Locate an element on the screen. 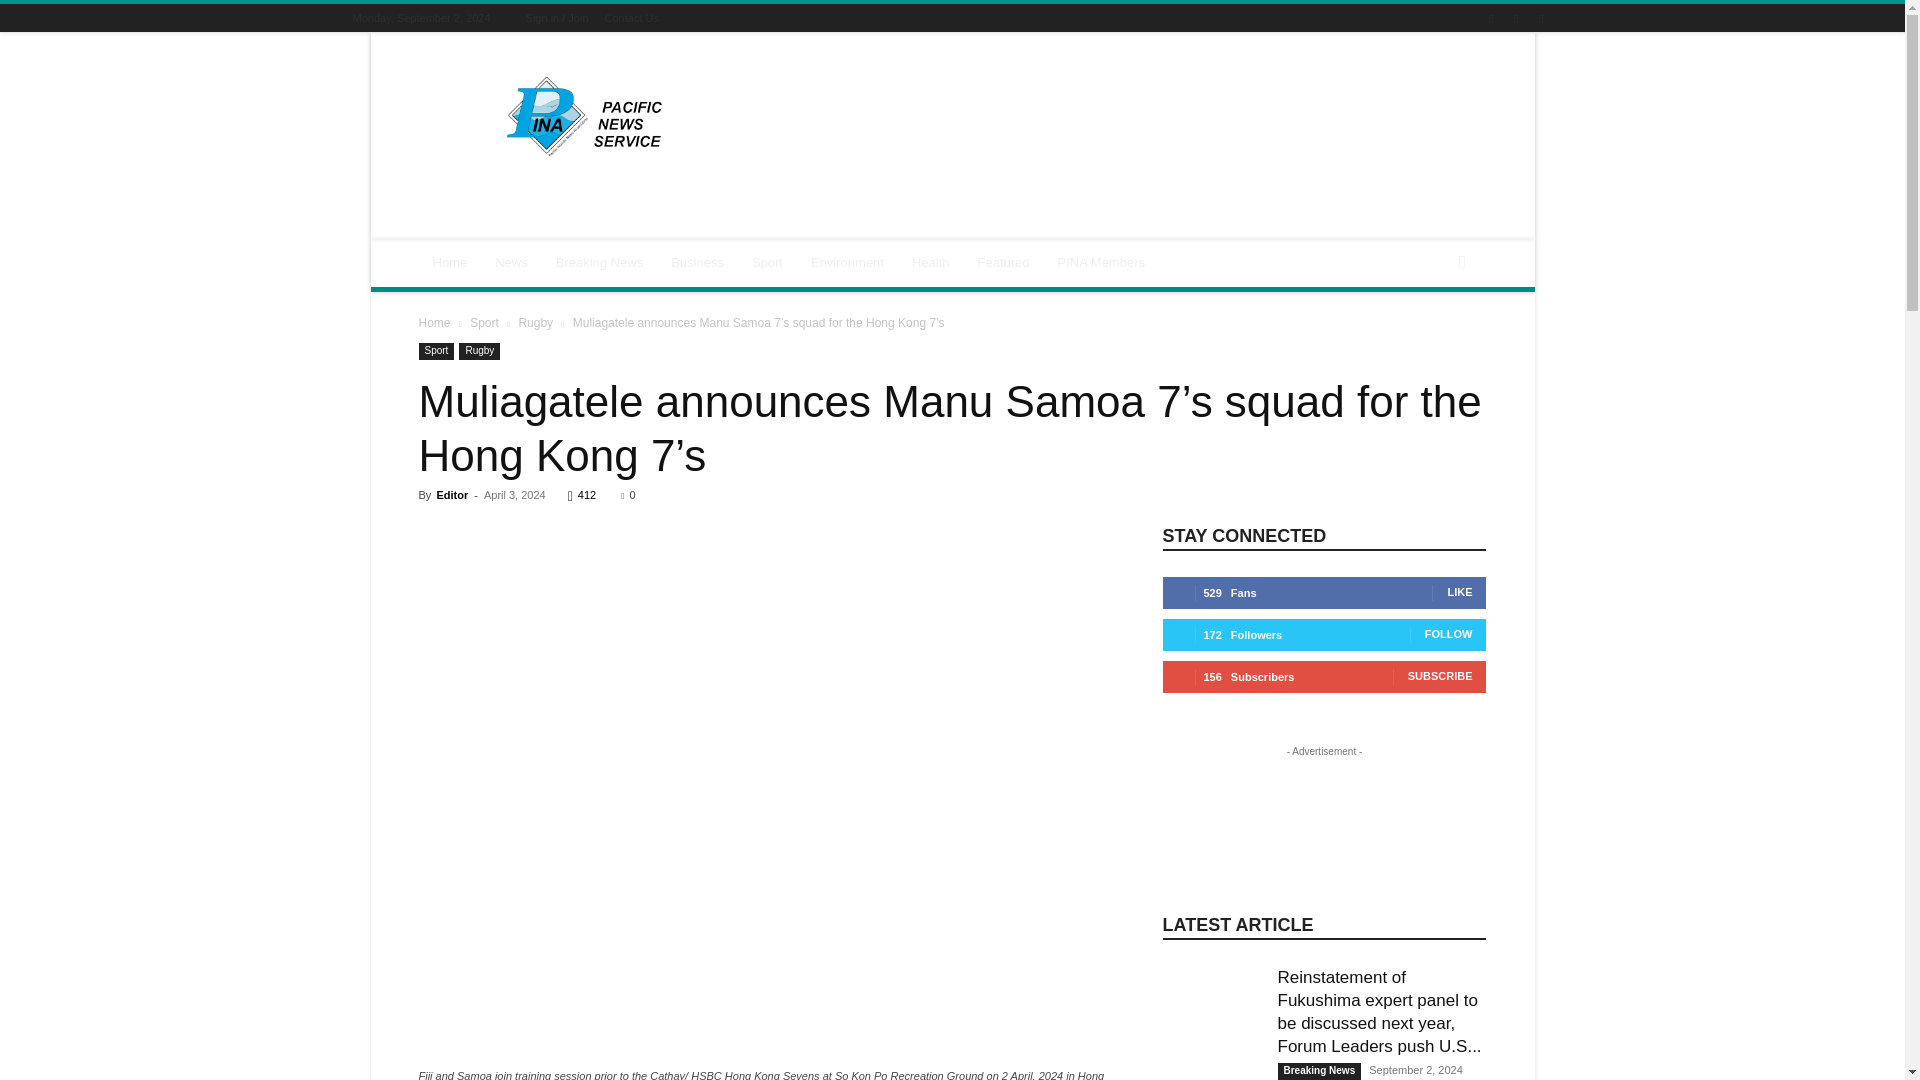 This screenshot has width=1920, height=1080. Pacific Islands News Association is located at coordinates (587, 116).